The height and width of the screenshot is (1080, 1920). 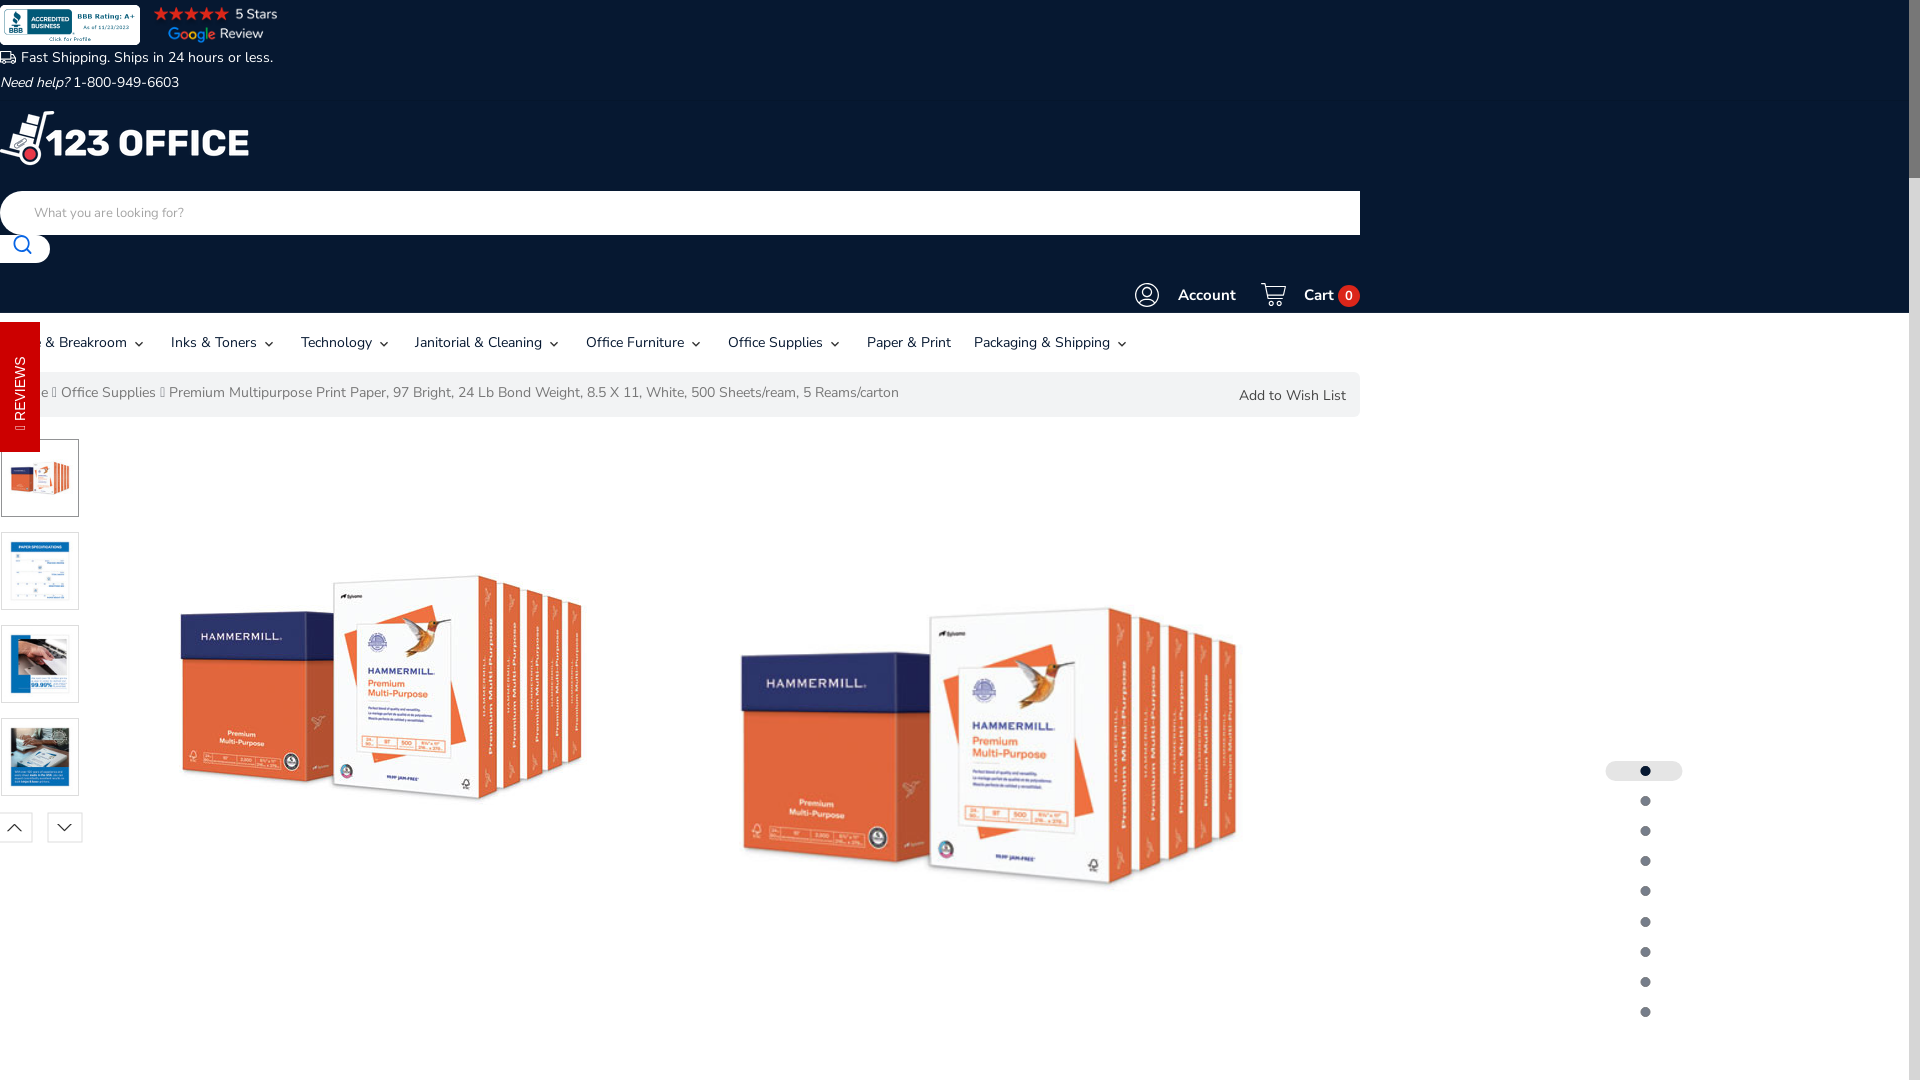 I want to click on 9, so click(x=1645, y=1012).